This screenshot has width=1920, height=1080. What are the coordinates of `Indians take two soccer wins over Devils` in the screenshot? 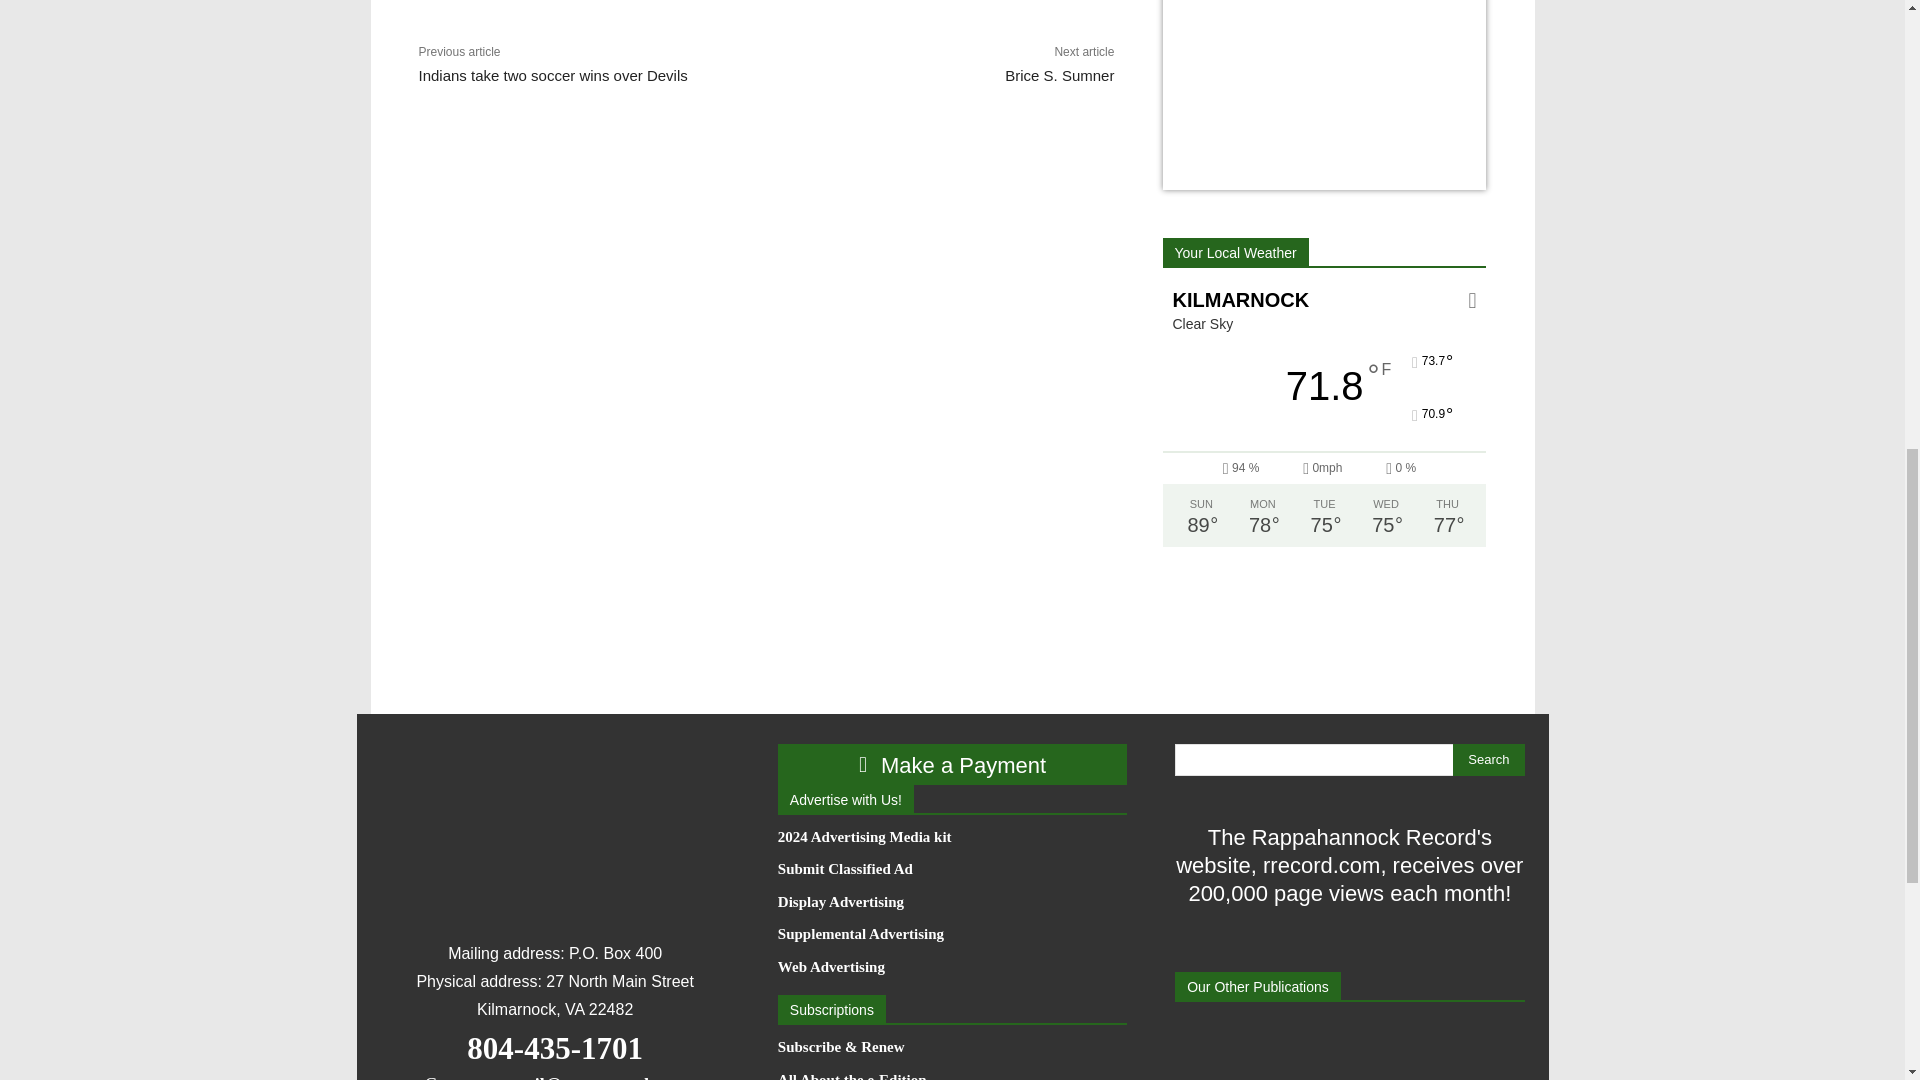 It's located at (552, 75).